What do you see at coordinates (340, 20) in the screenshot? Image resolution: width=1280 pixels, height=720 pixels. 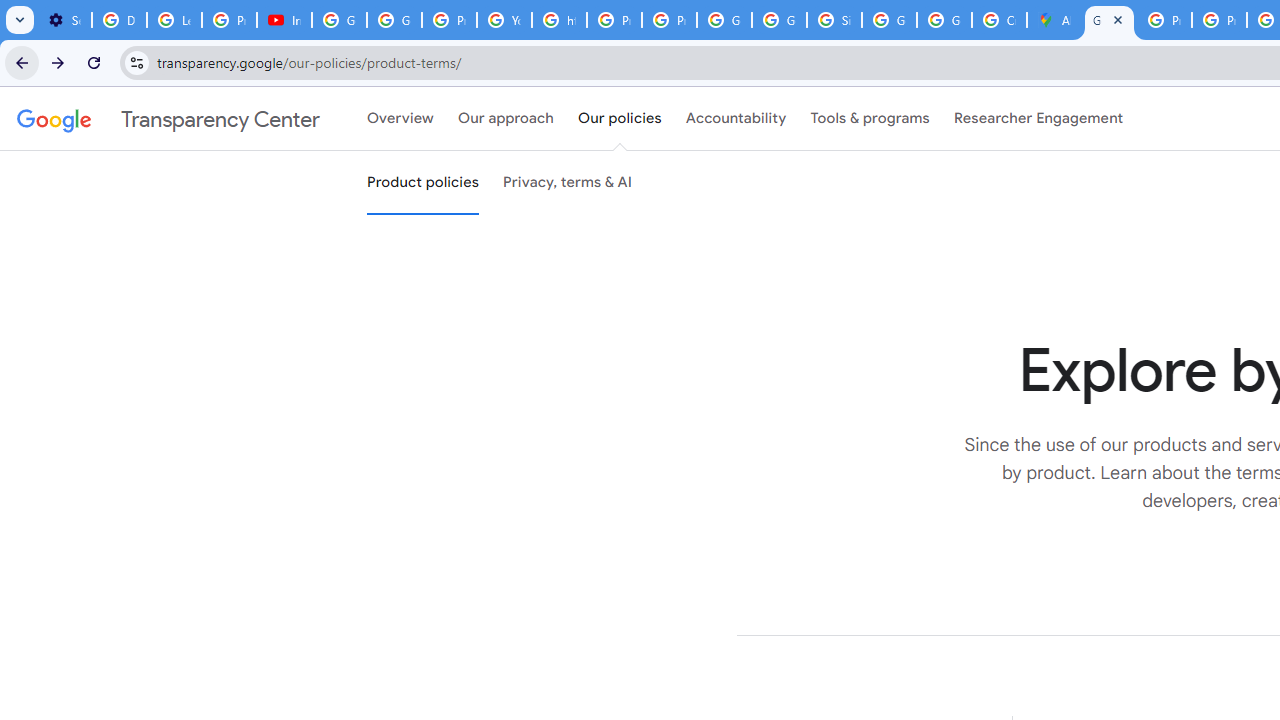 I see `Google Account Help` at bounding box center [340, 20].